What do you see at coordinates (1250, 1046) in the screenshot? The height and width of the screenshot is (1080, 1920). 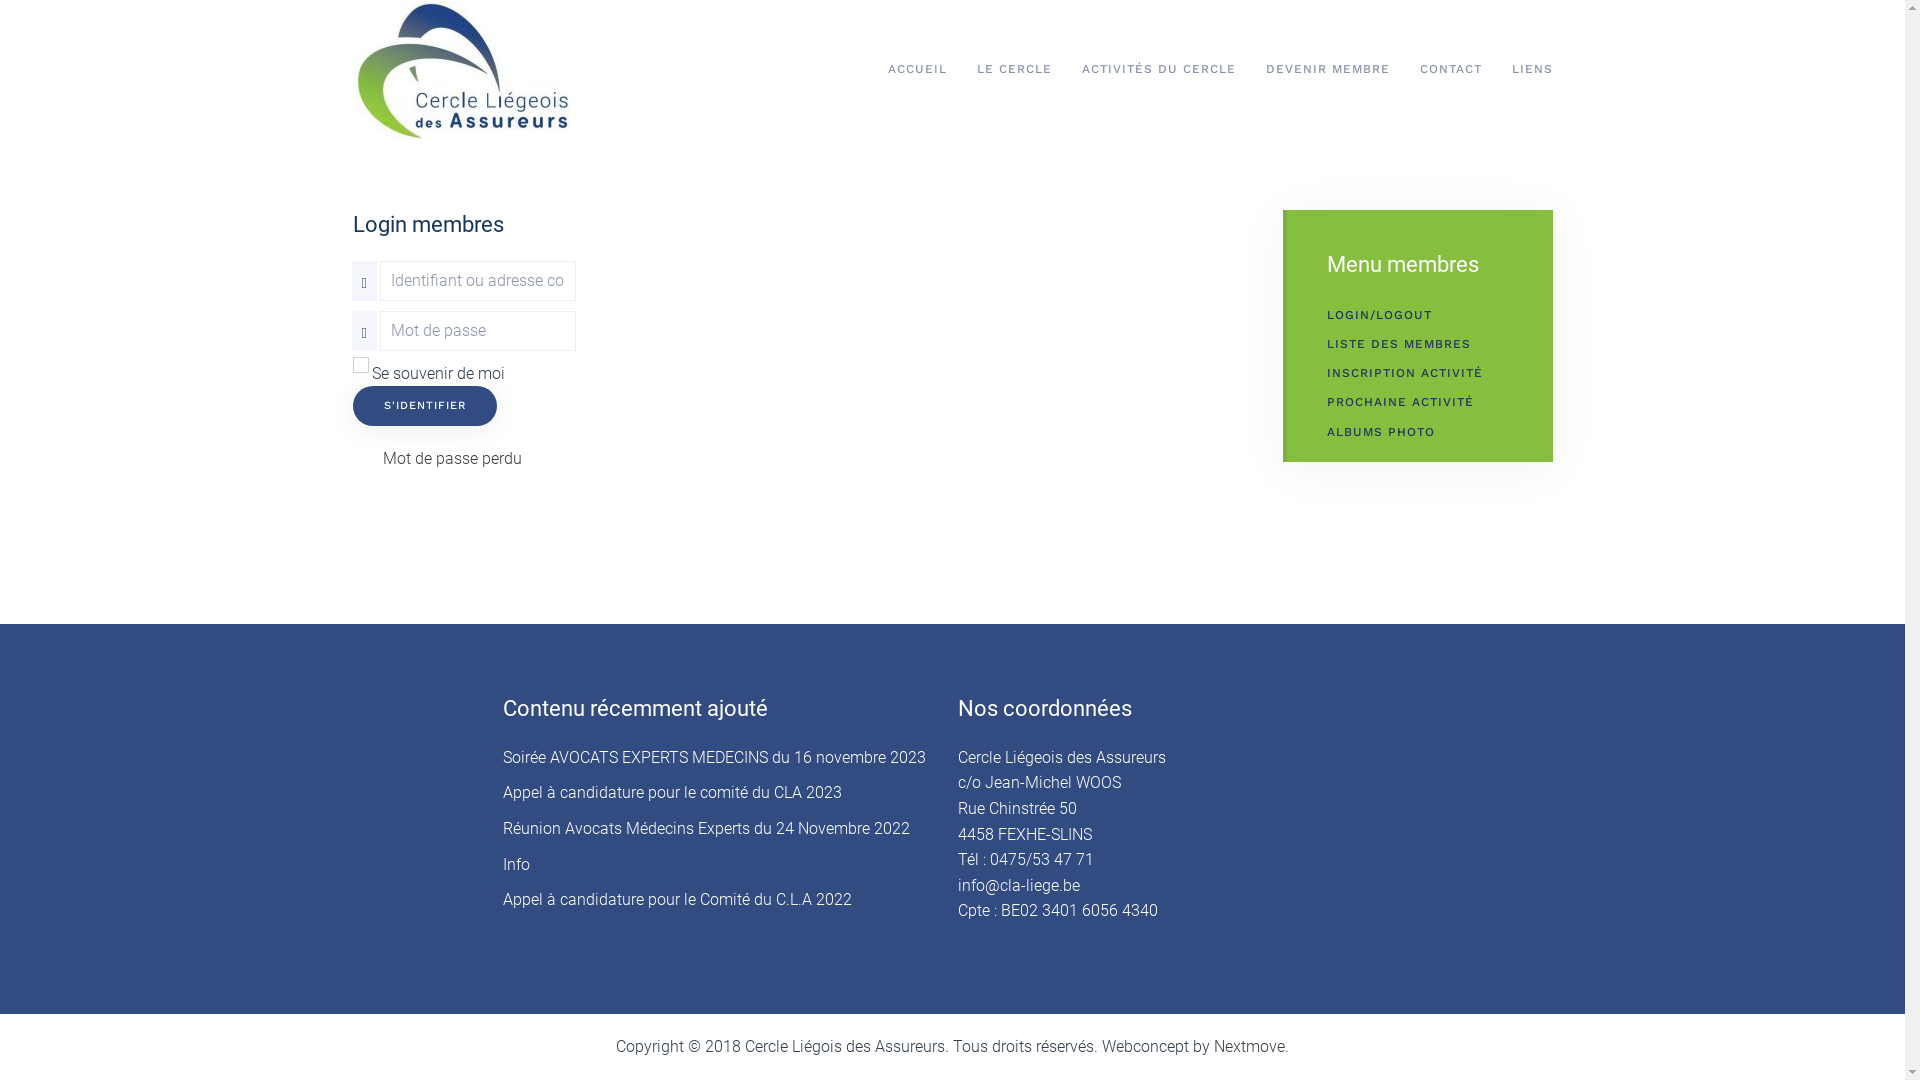 I see `Nextmove` at bounding box center [1250, 1046].